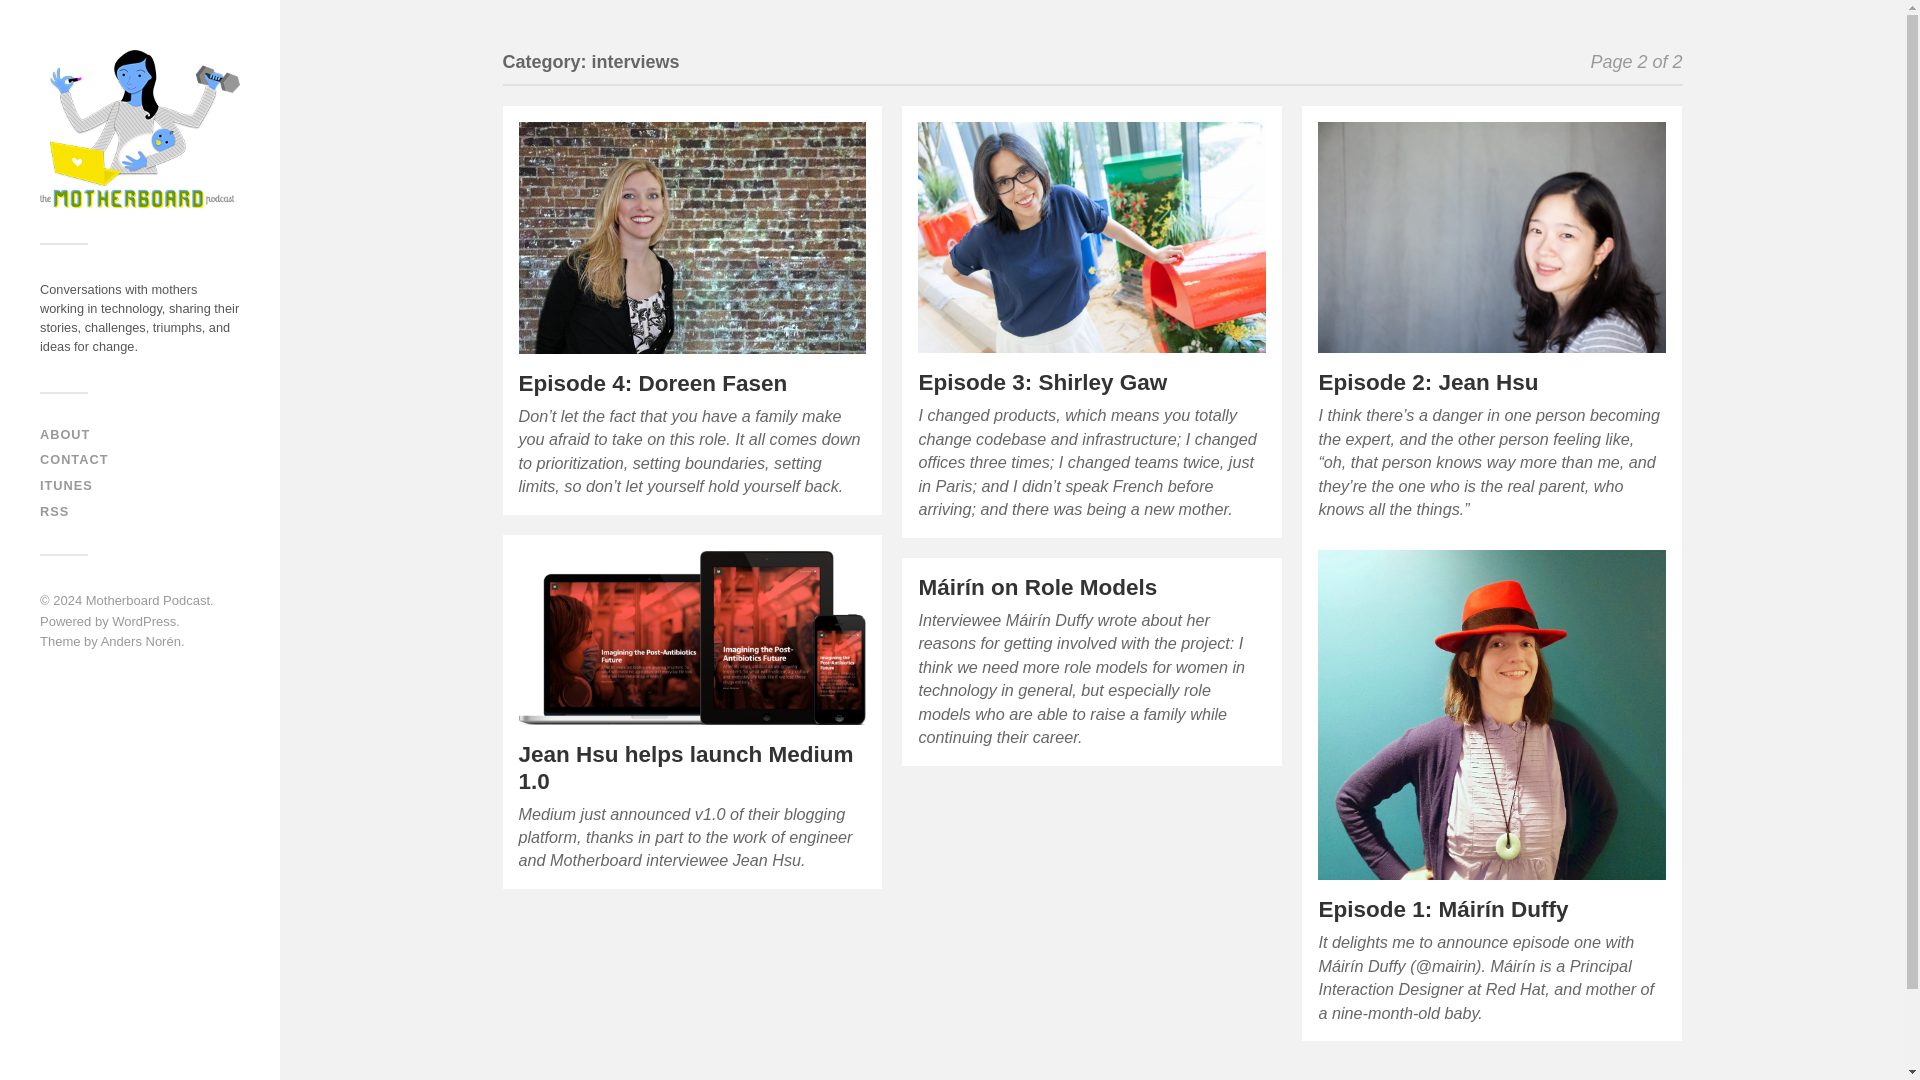 The width and height of the screenshot is (1920, 1080). I want to click on CONTACT, so click(74, 459).